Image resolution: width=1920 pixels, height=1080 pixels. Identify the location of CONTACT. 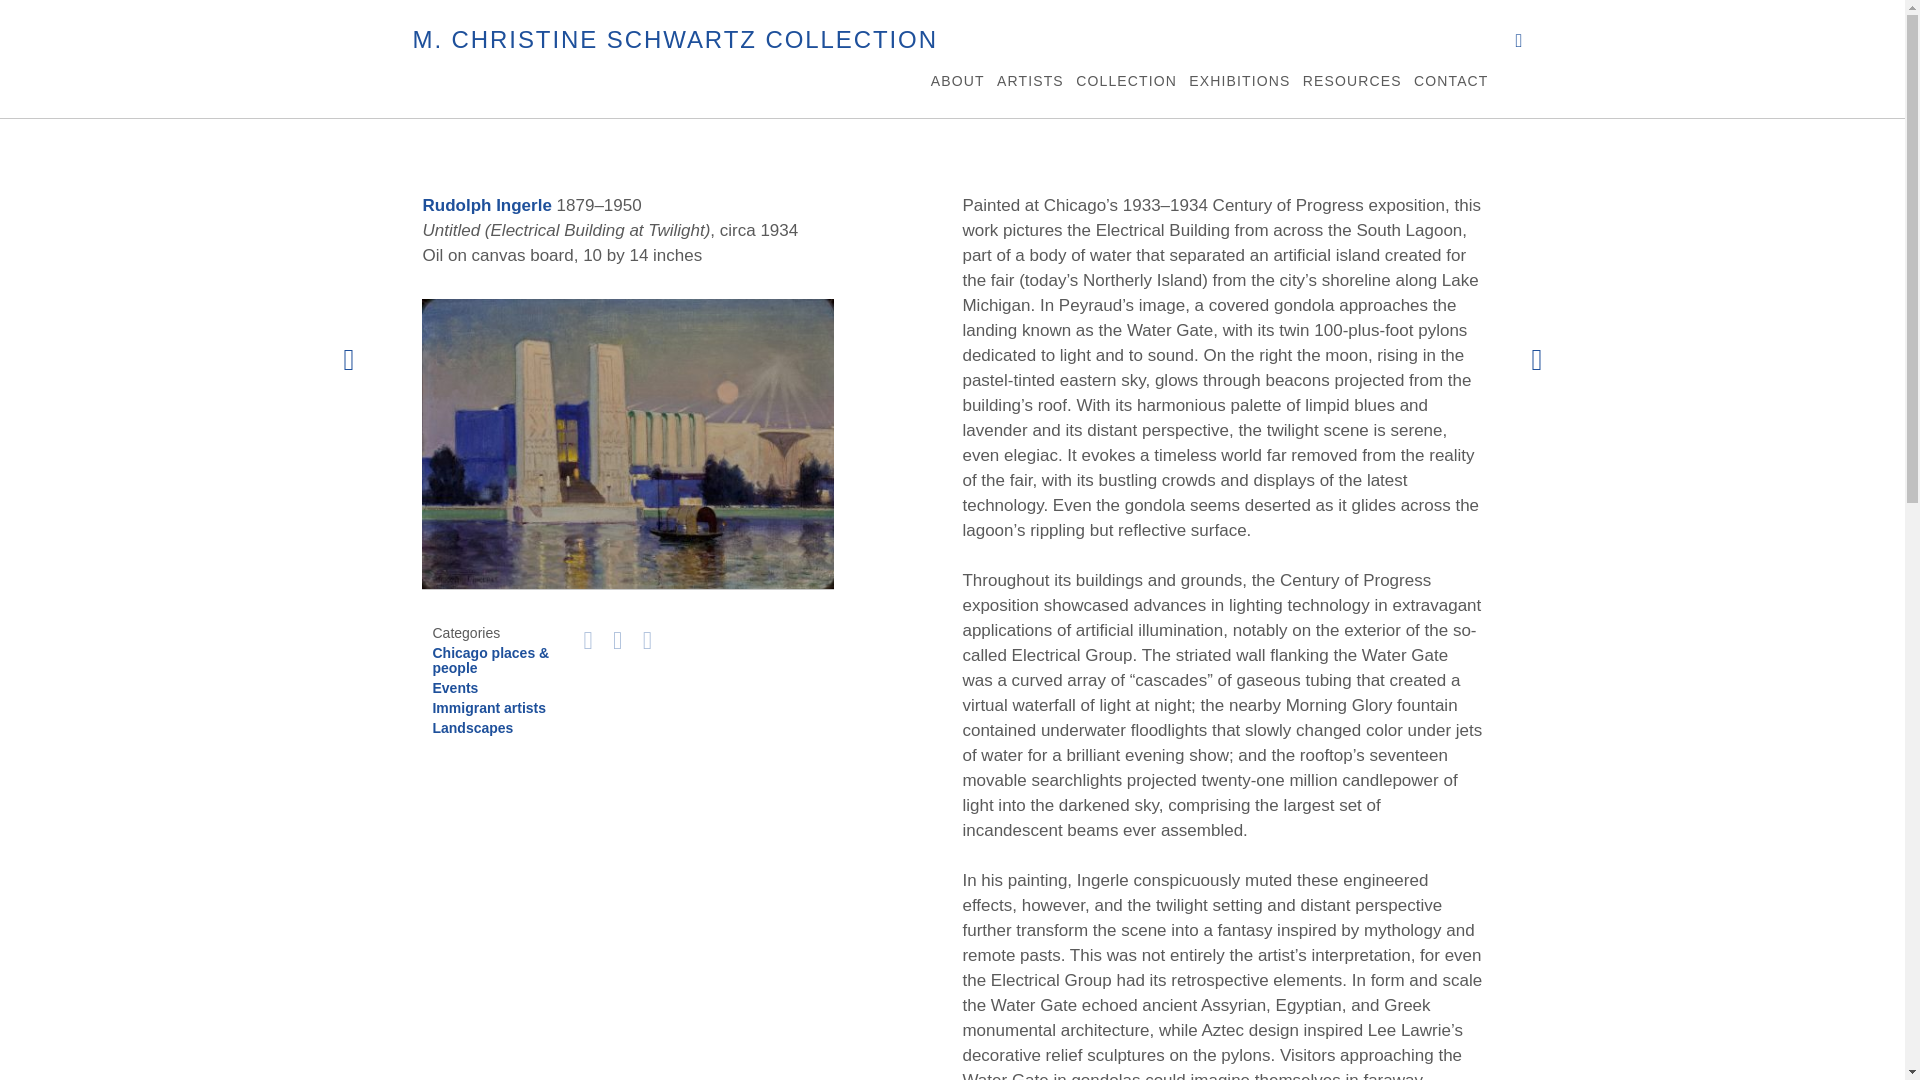
(1450, 83).